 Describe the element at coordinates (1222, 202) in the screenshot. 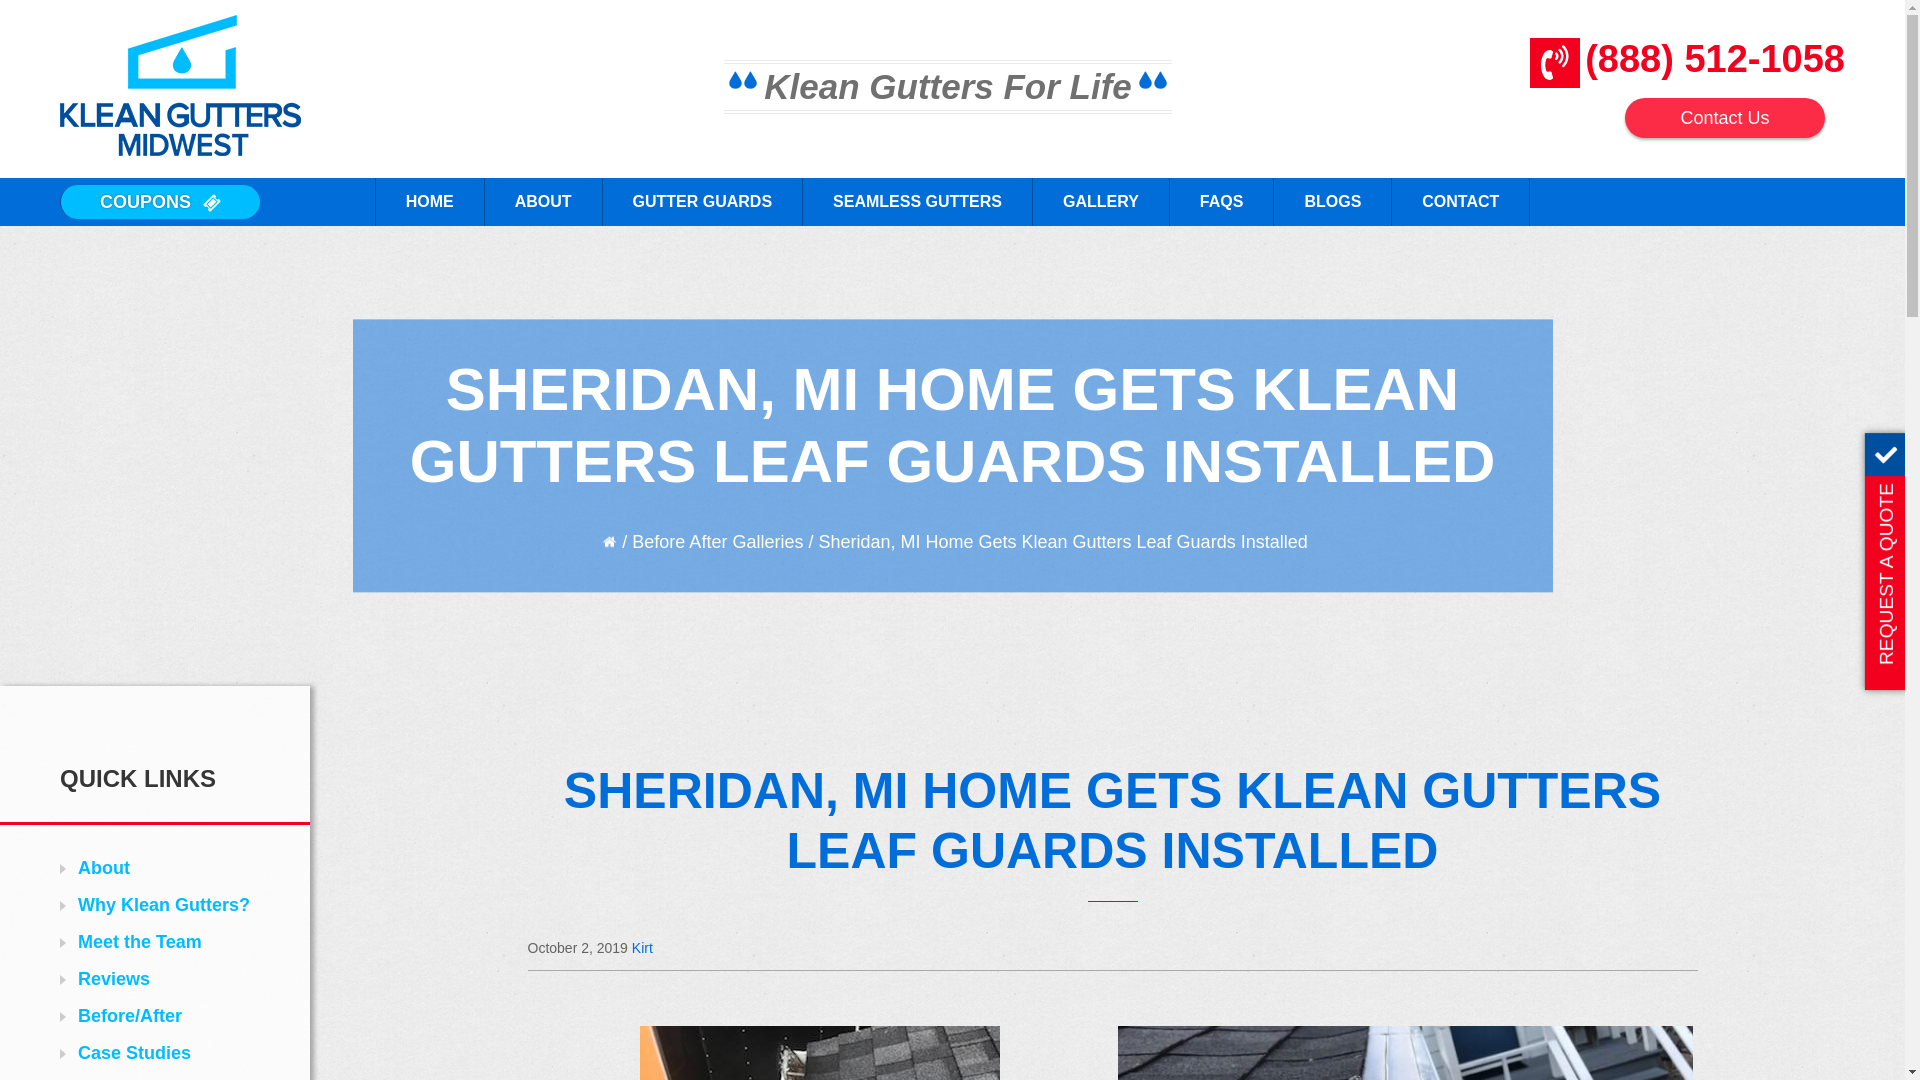

I see `FAQS` at that location.